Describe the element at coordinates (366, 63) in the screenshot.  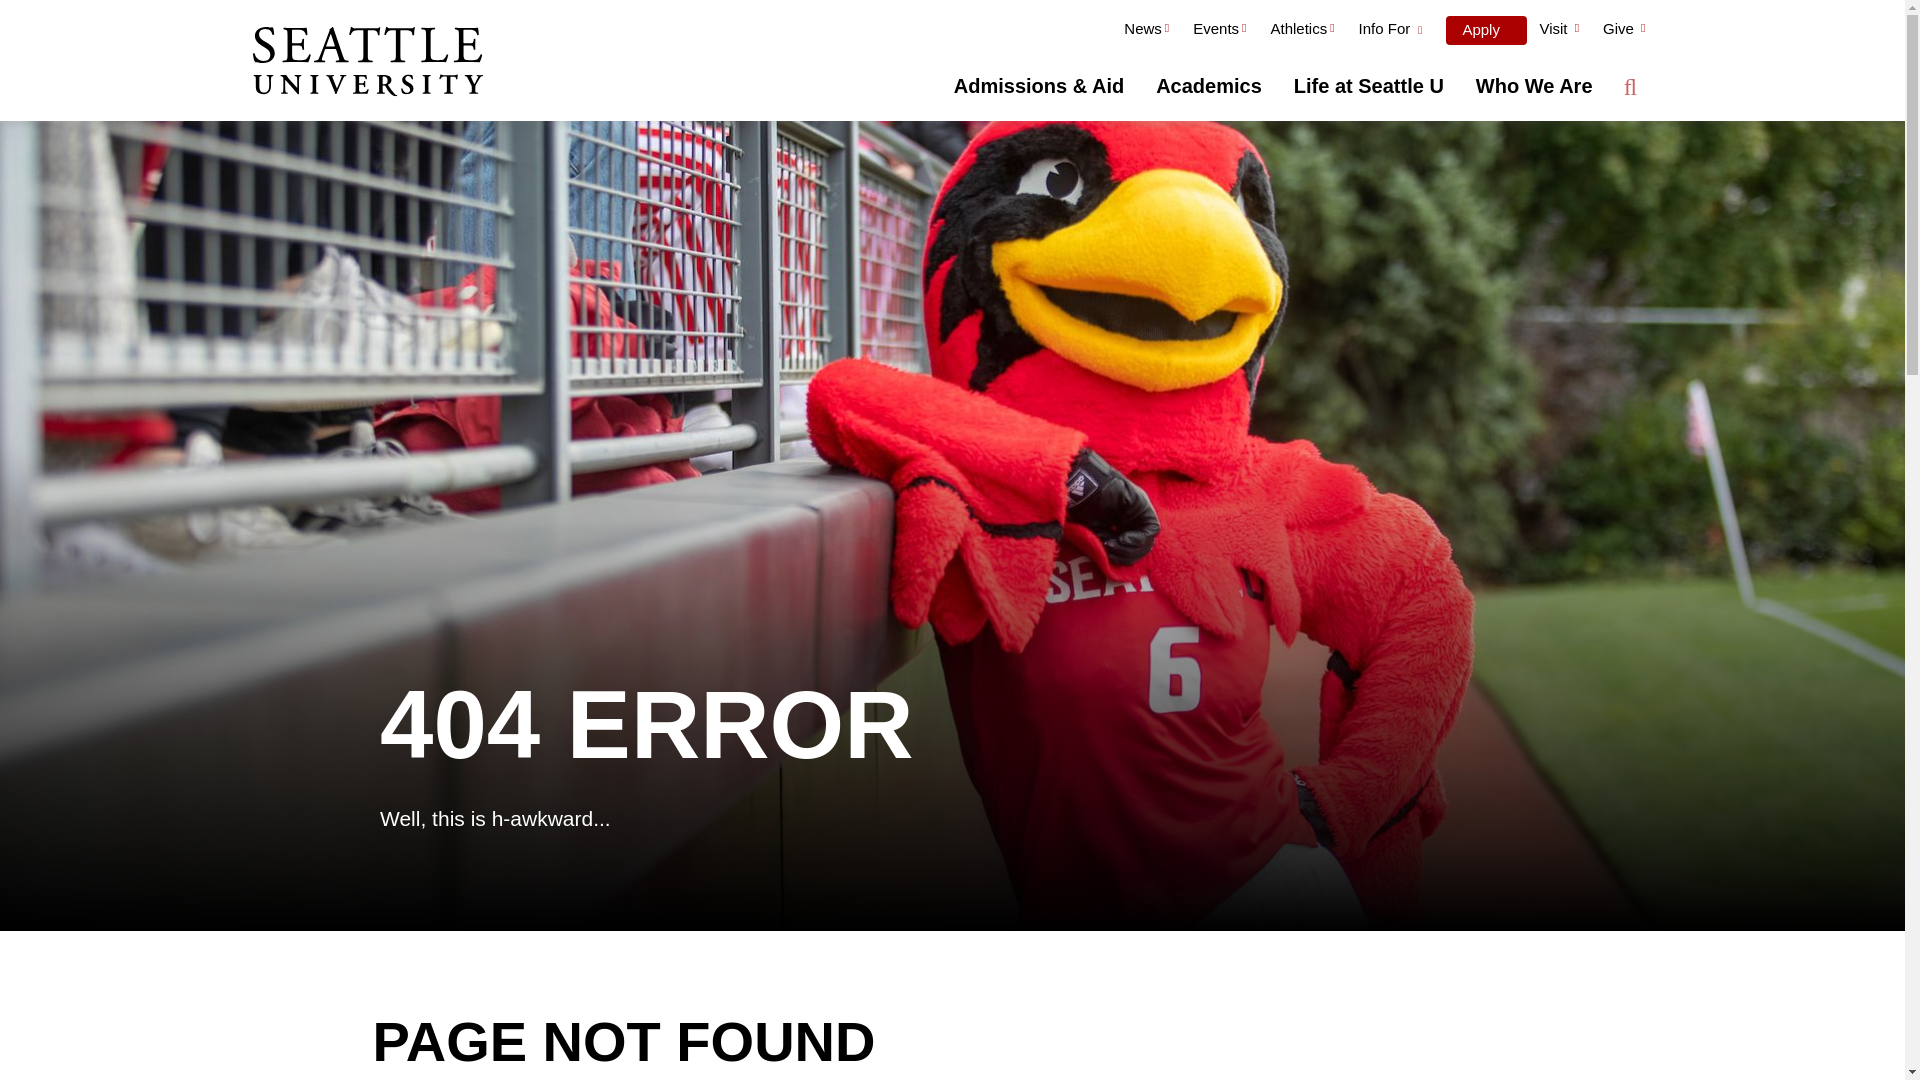
I see `Click to visit the home page` at that location.